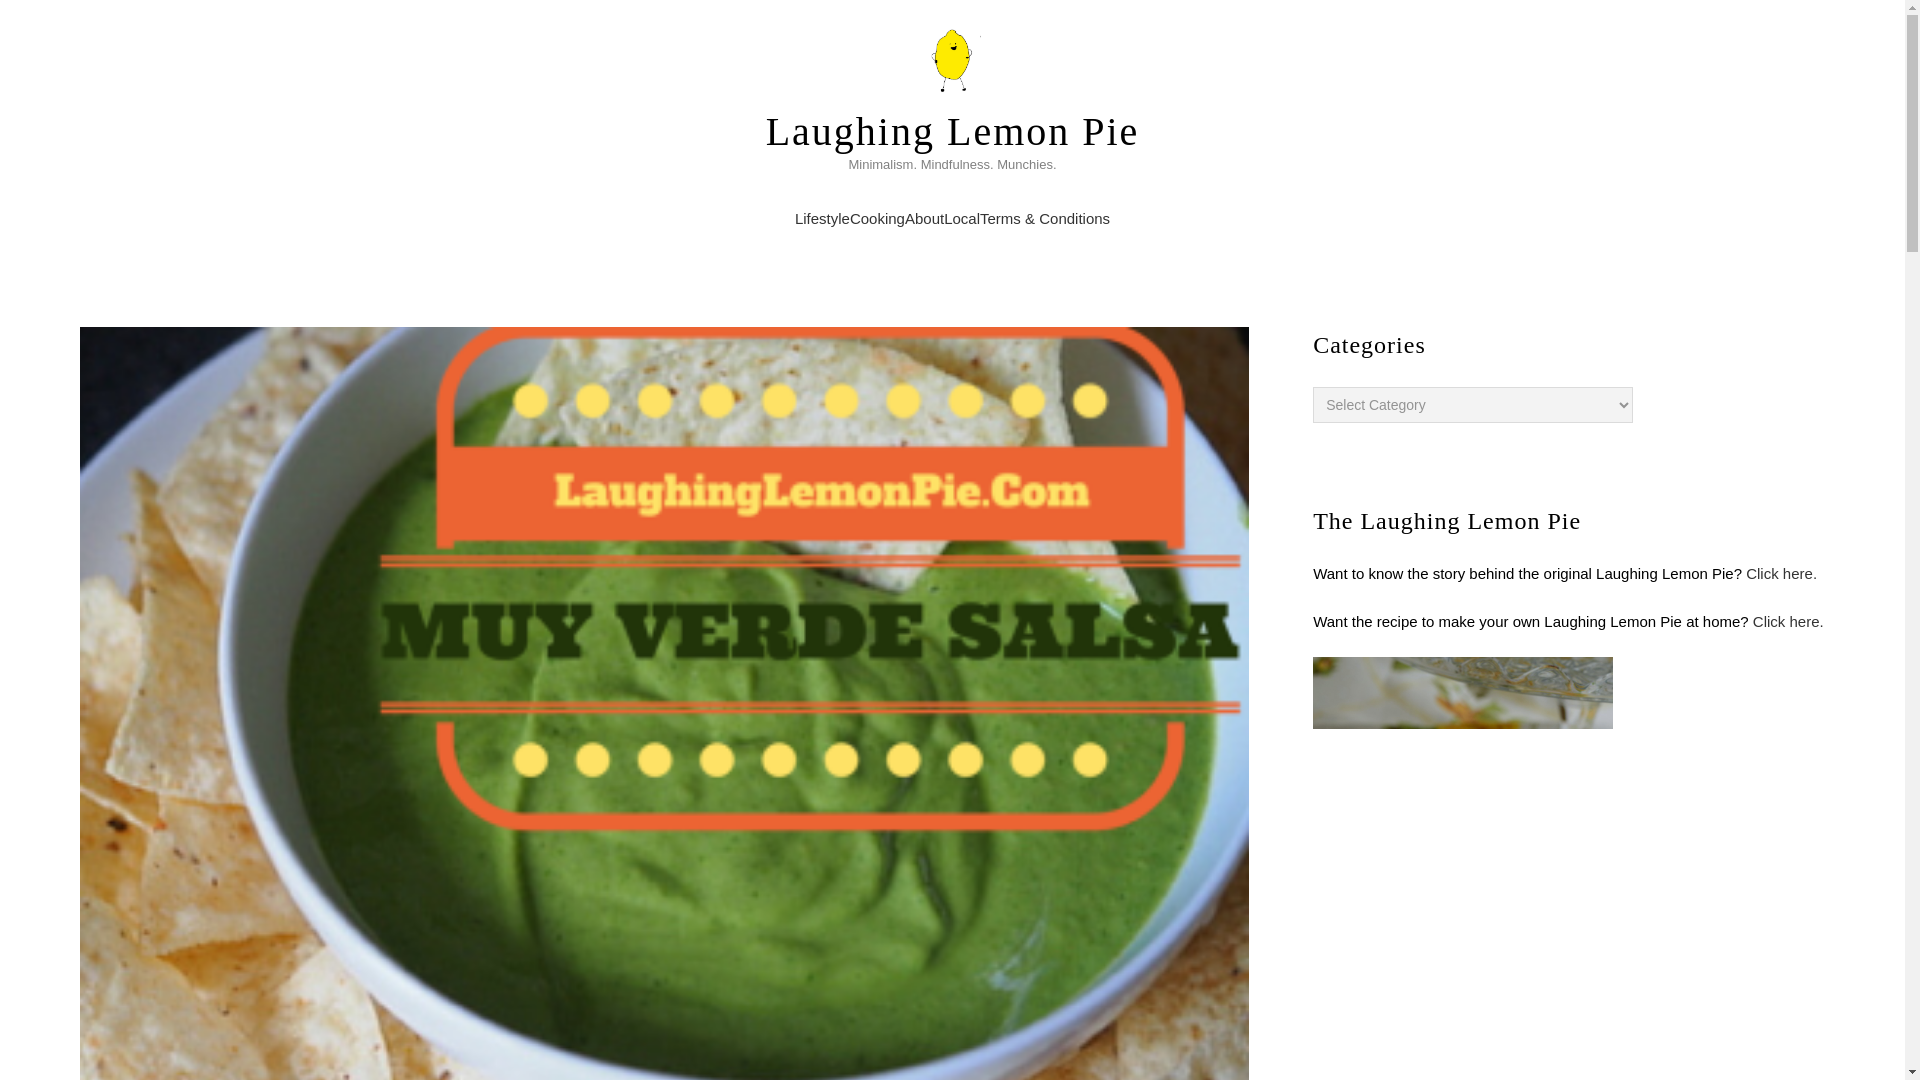  I want to click on Laughing Lemon Pie, so click(953, 132).